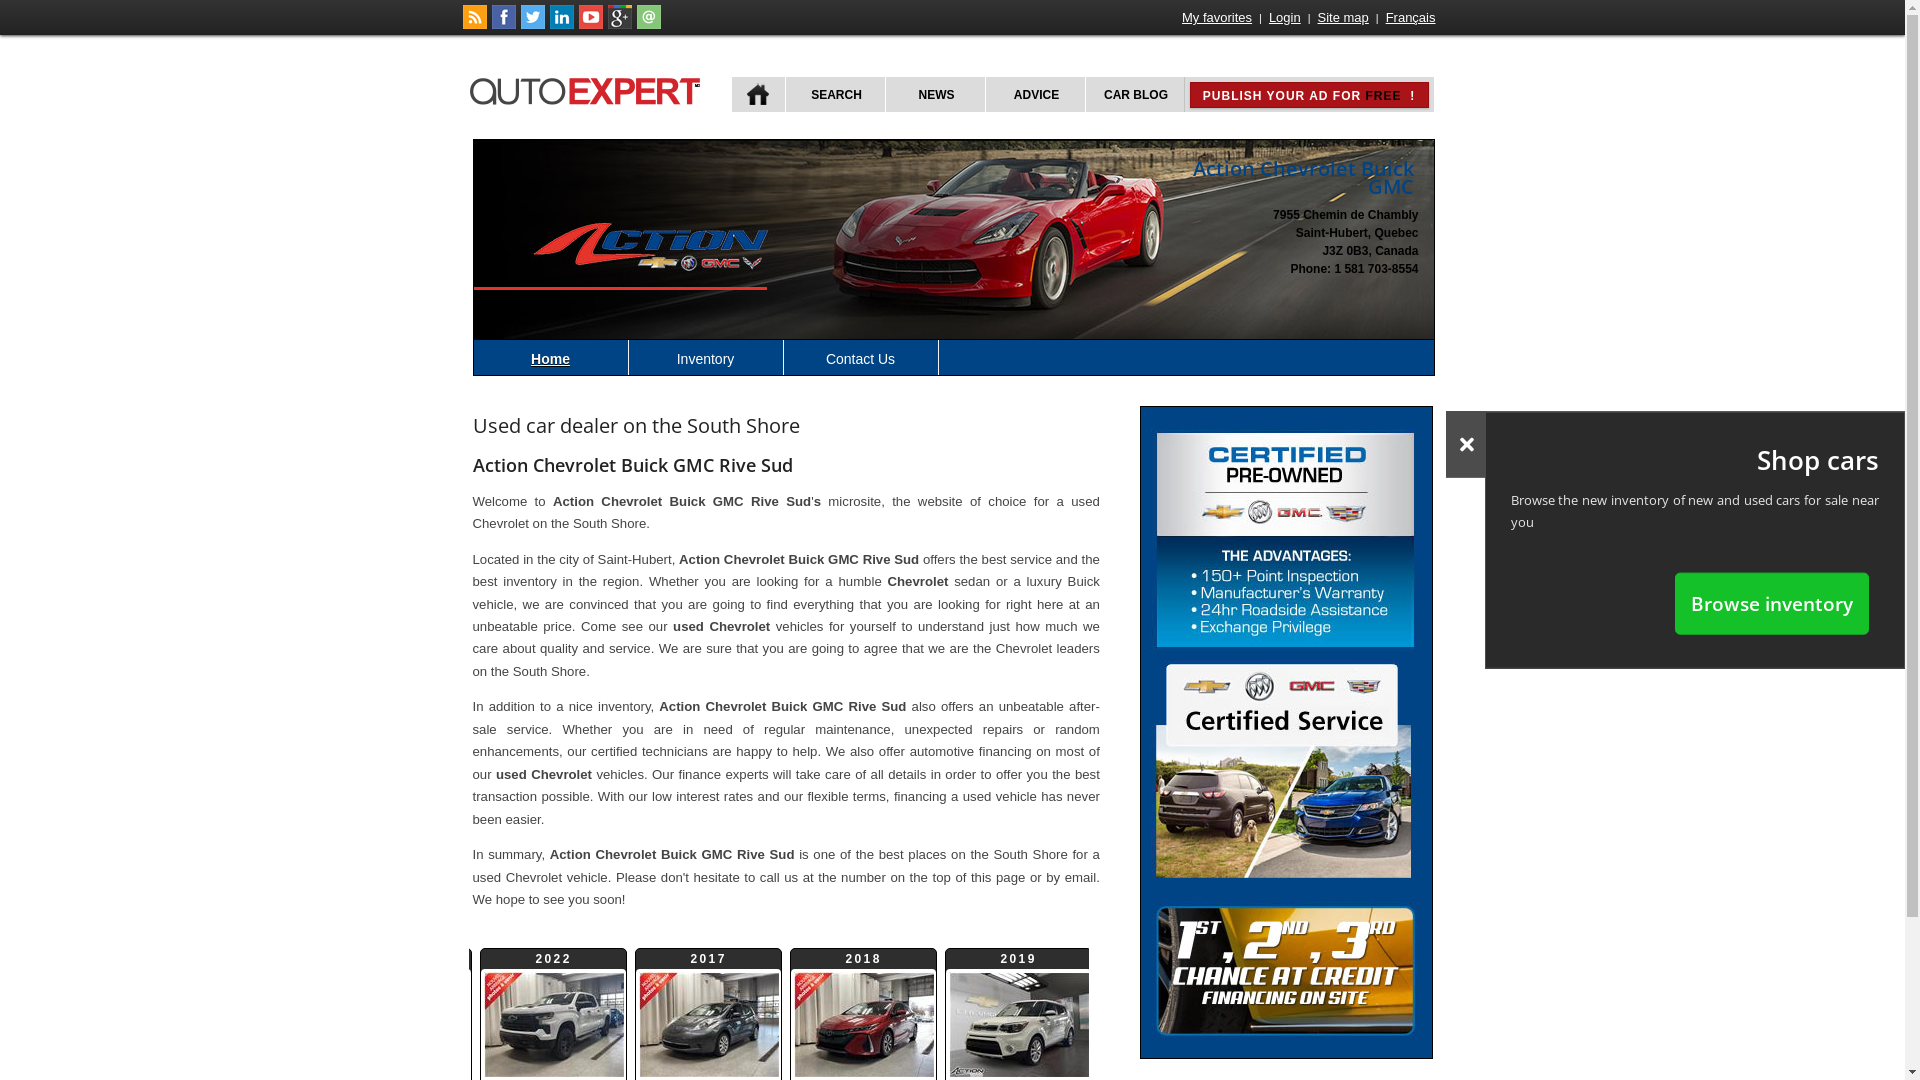  Describe the element at coordinates (1034, 94) in the screenshot. I see `ADVICE` at that location.